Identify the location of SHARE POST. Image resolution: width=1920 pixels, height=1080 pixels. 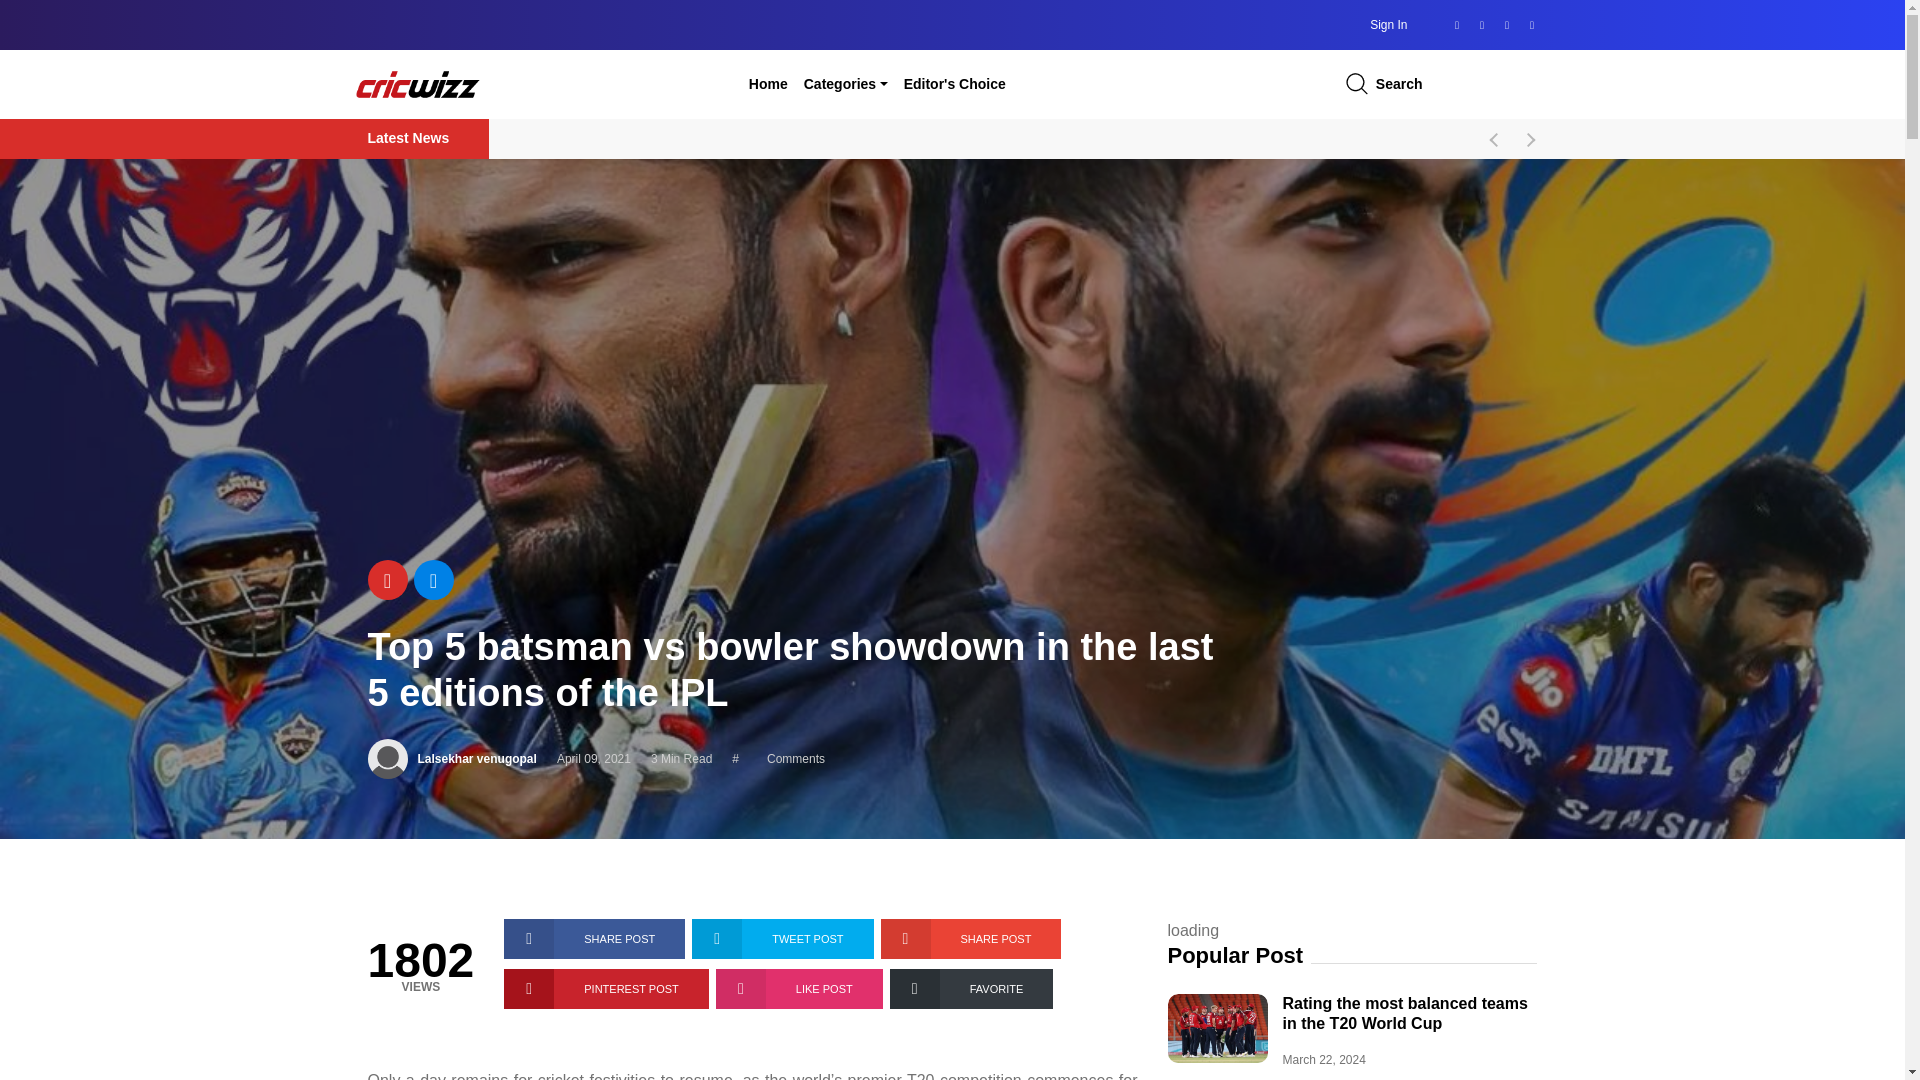
(594, 939).